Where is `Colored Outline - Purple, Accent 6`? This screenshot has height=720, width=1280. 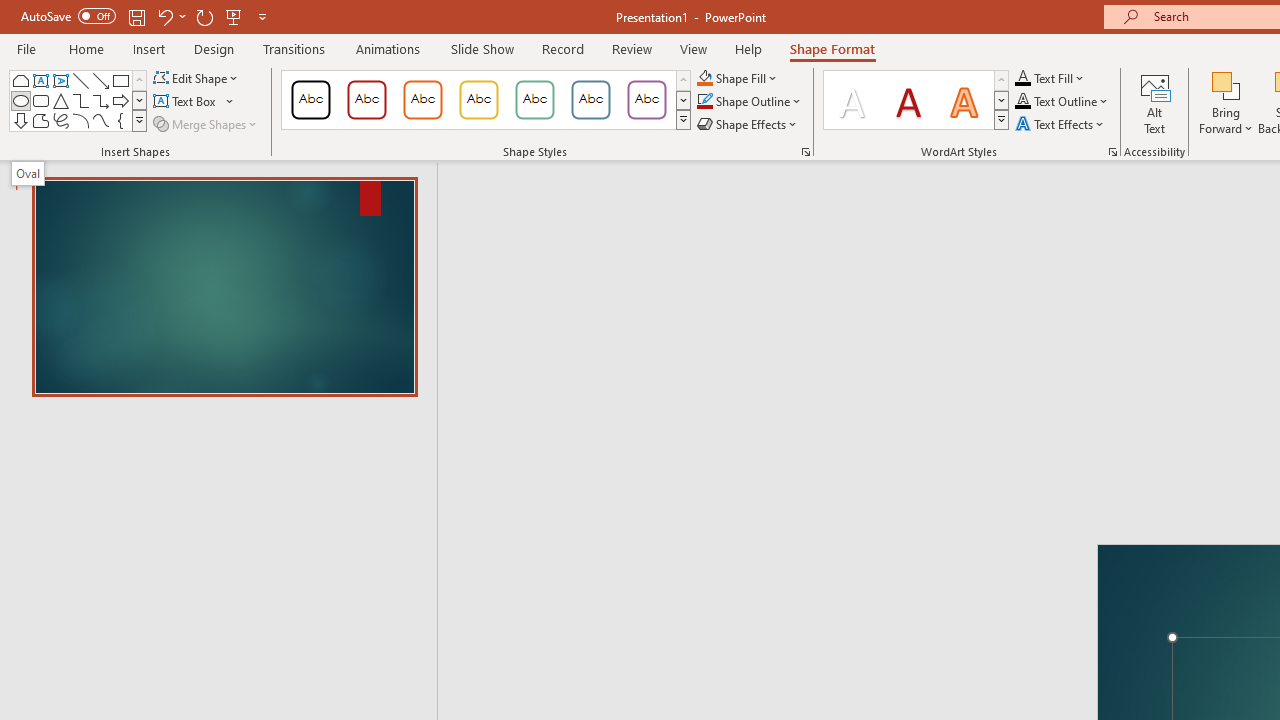 Colored Outline - Purple, Accent 6 is located at coordinates (646, 100).